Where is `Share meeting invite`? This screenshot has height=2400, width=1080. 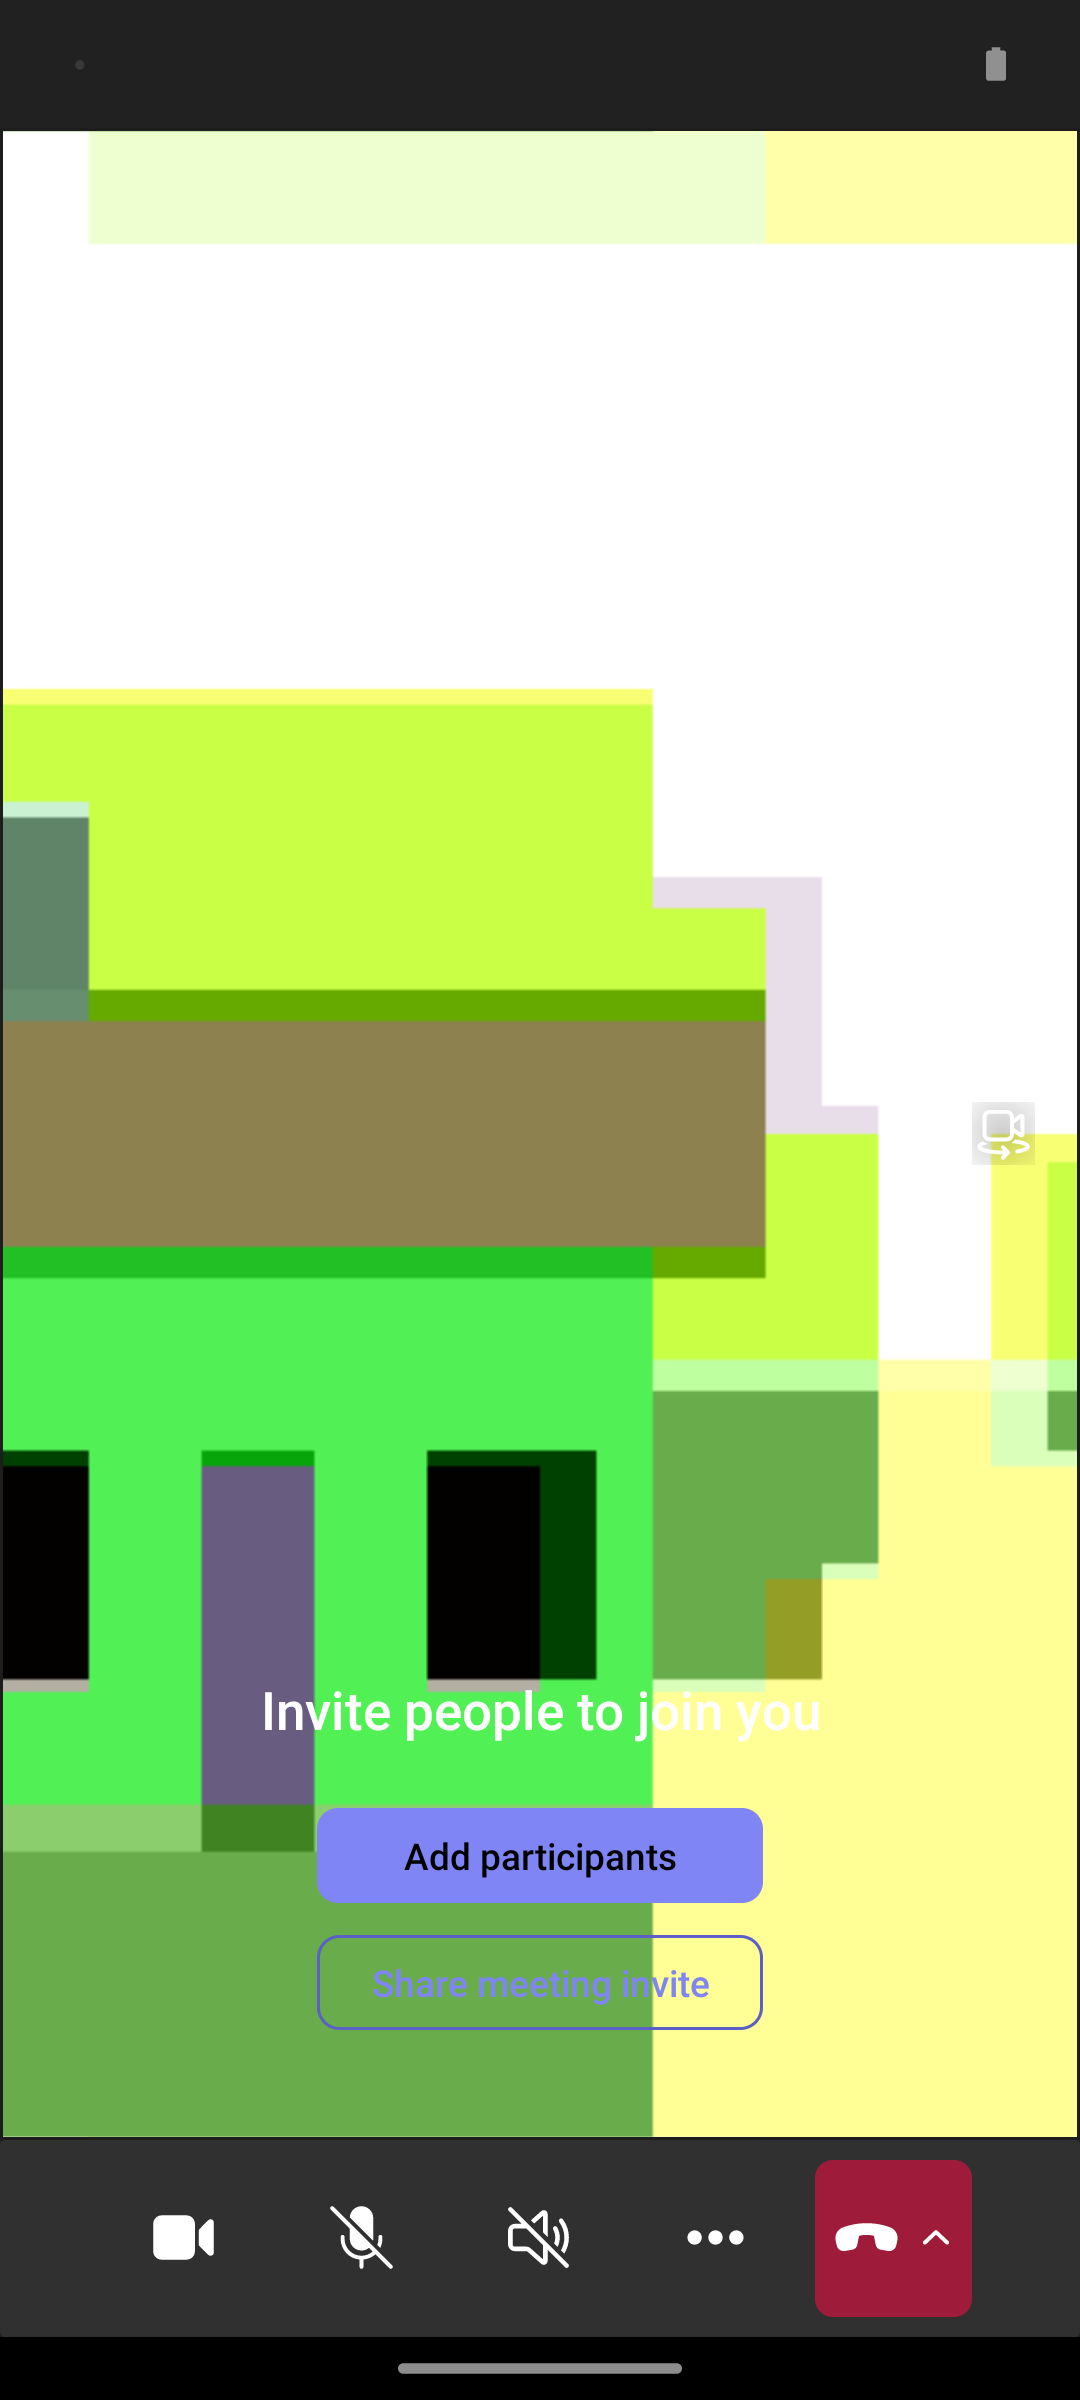 Share meeting invite is located at coordinates (540, 1982).